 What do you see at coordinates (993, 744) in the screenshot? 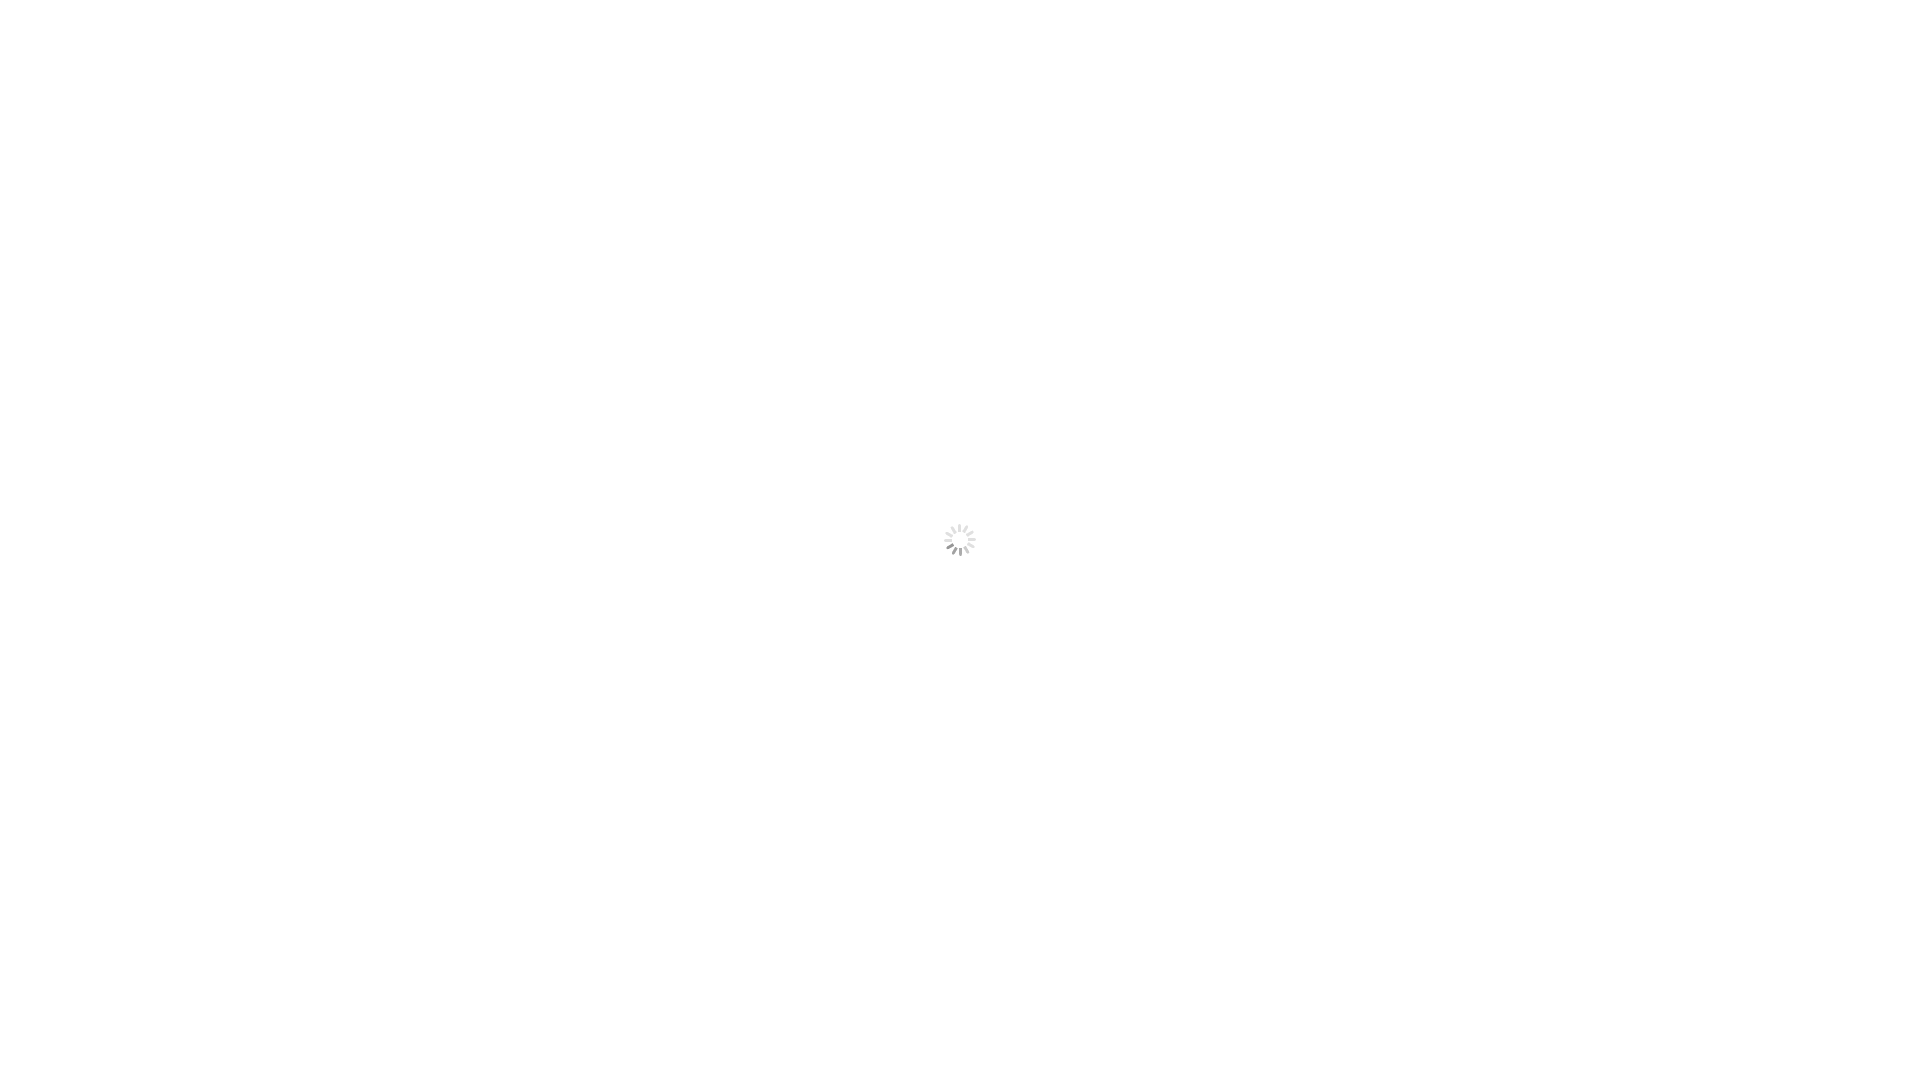
I see `SEND MESSAGE` at bounding box center [993, 744].